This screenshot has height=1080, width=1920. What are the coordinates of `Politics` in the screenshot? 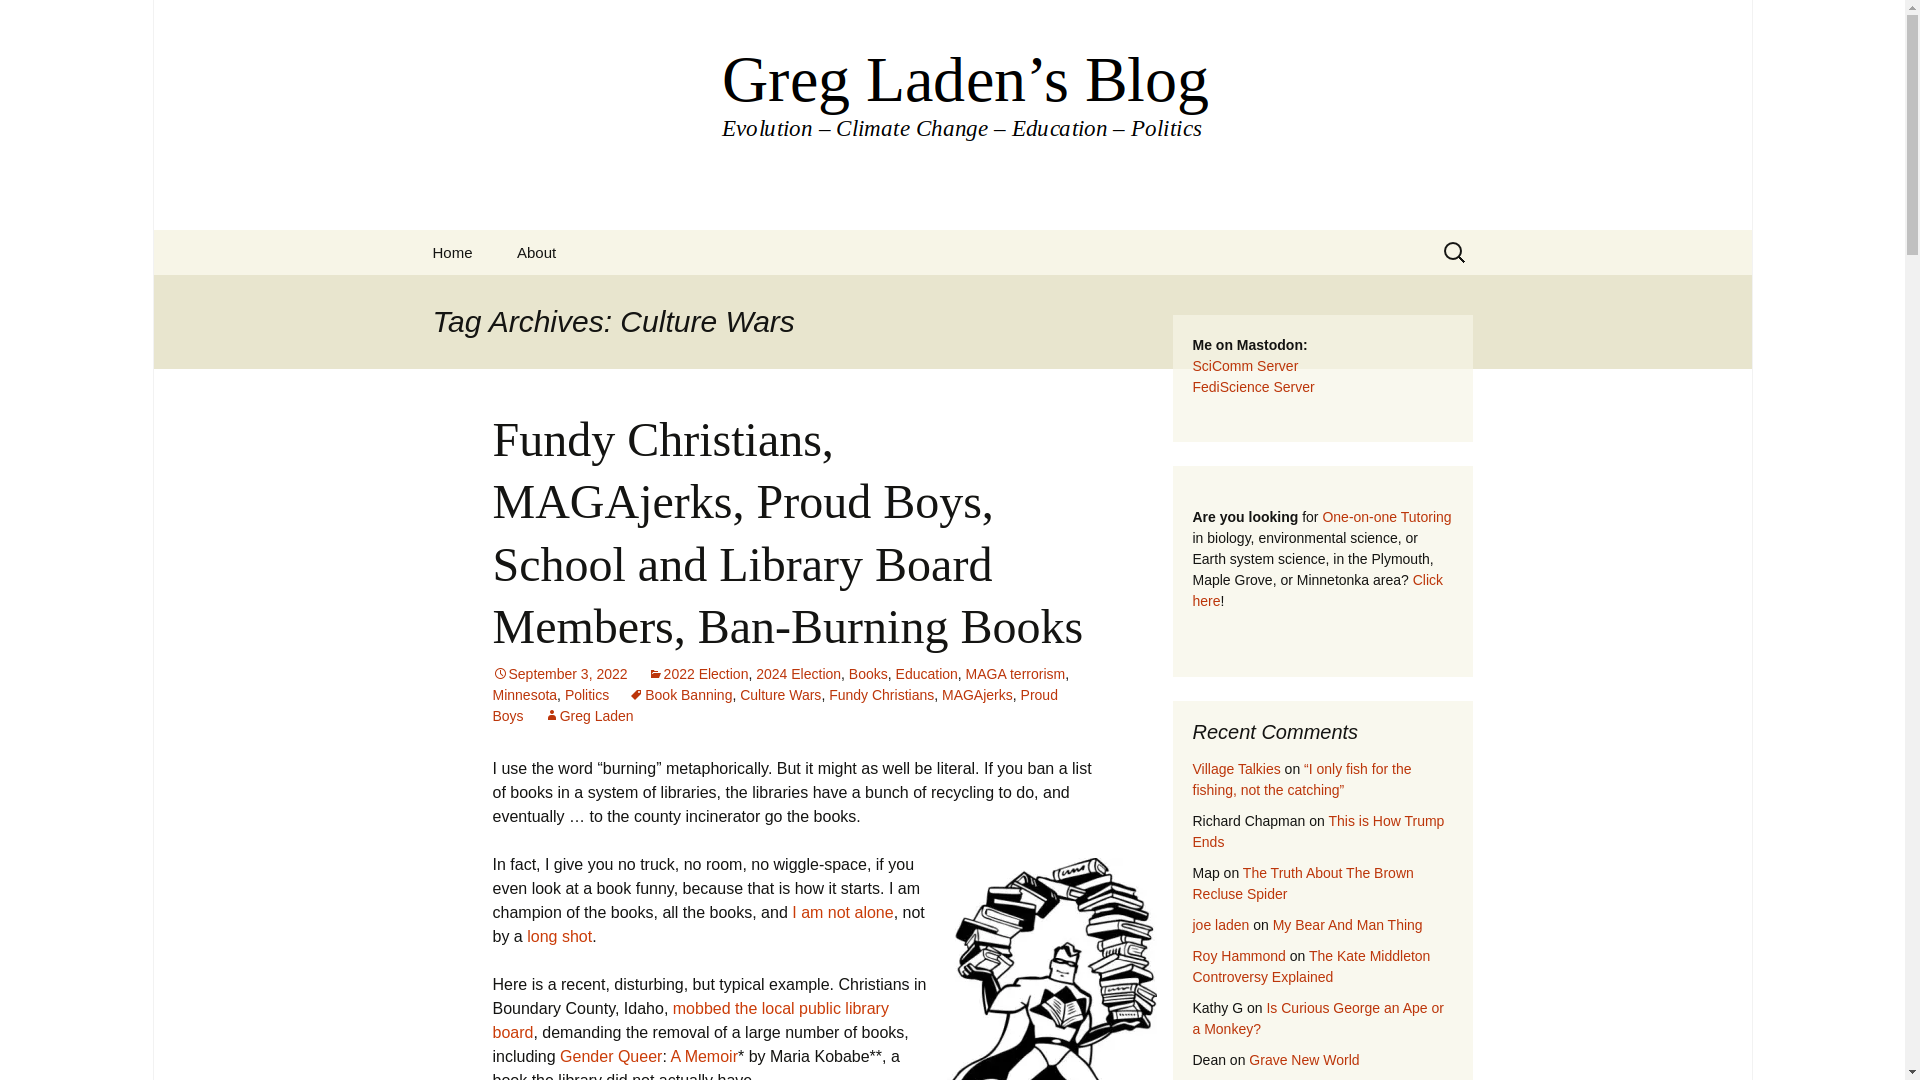 It's located at (586, 694).